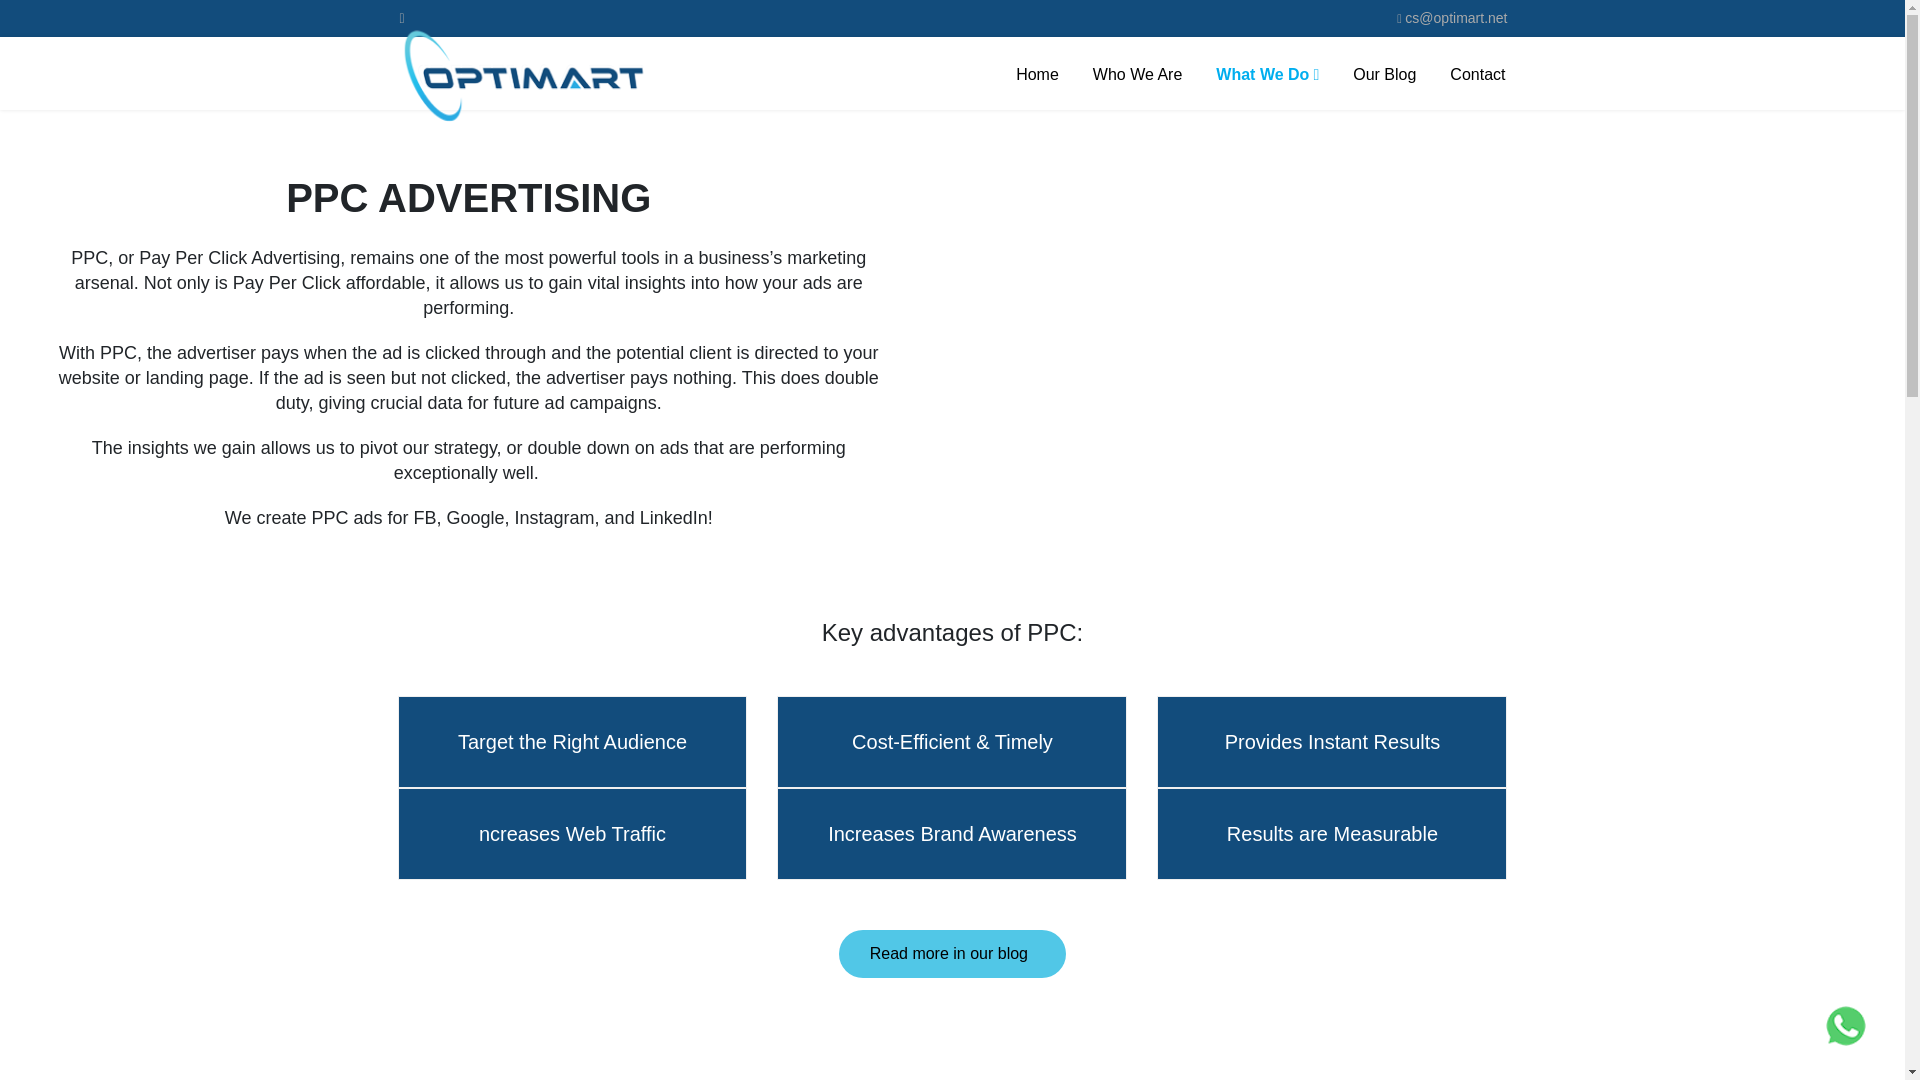 This screenshot has height=1080, width=1920. I want to click on What We Do, so click(1266, 74).